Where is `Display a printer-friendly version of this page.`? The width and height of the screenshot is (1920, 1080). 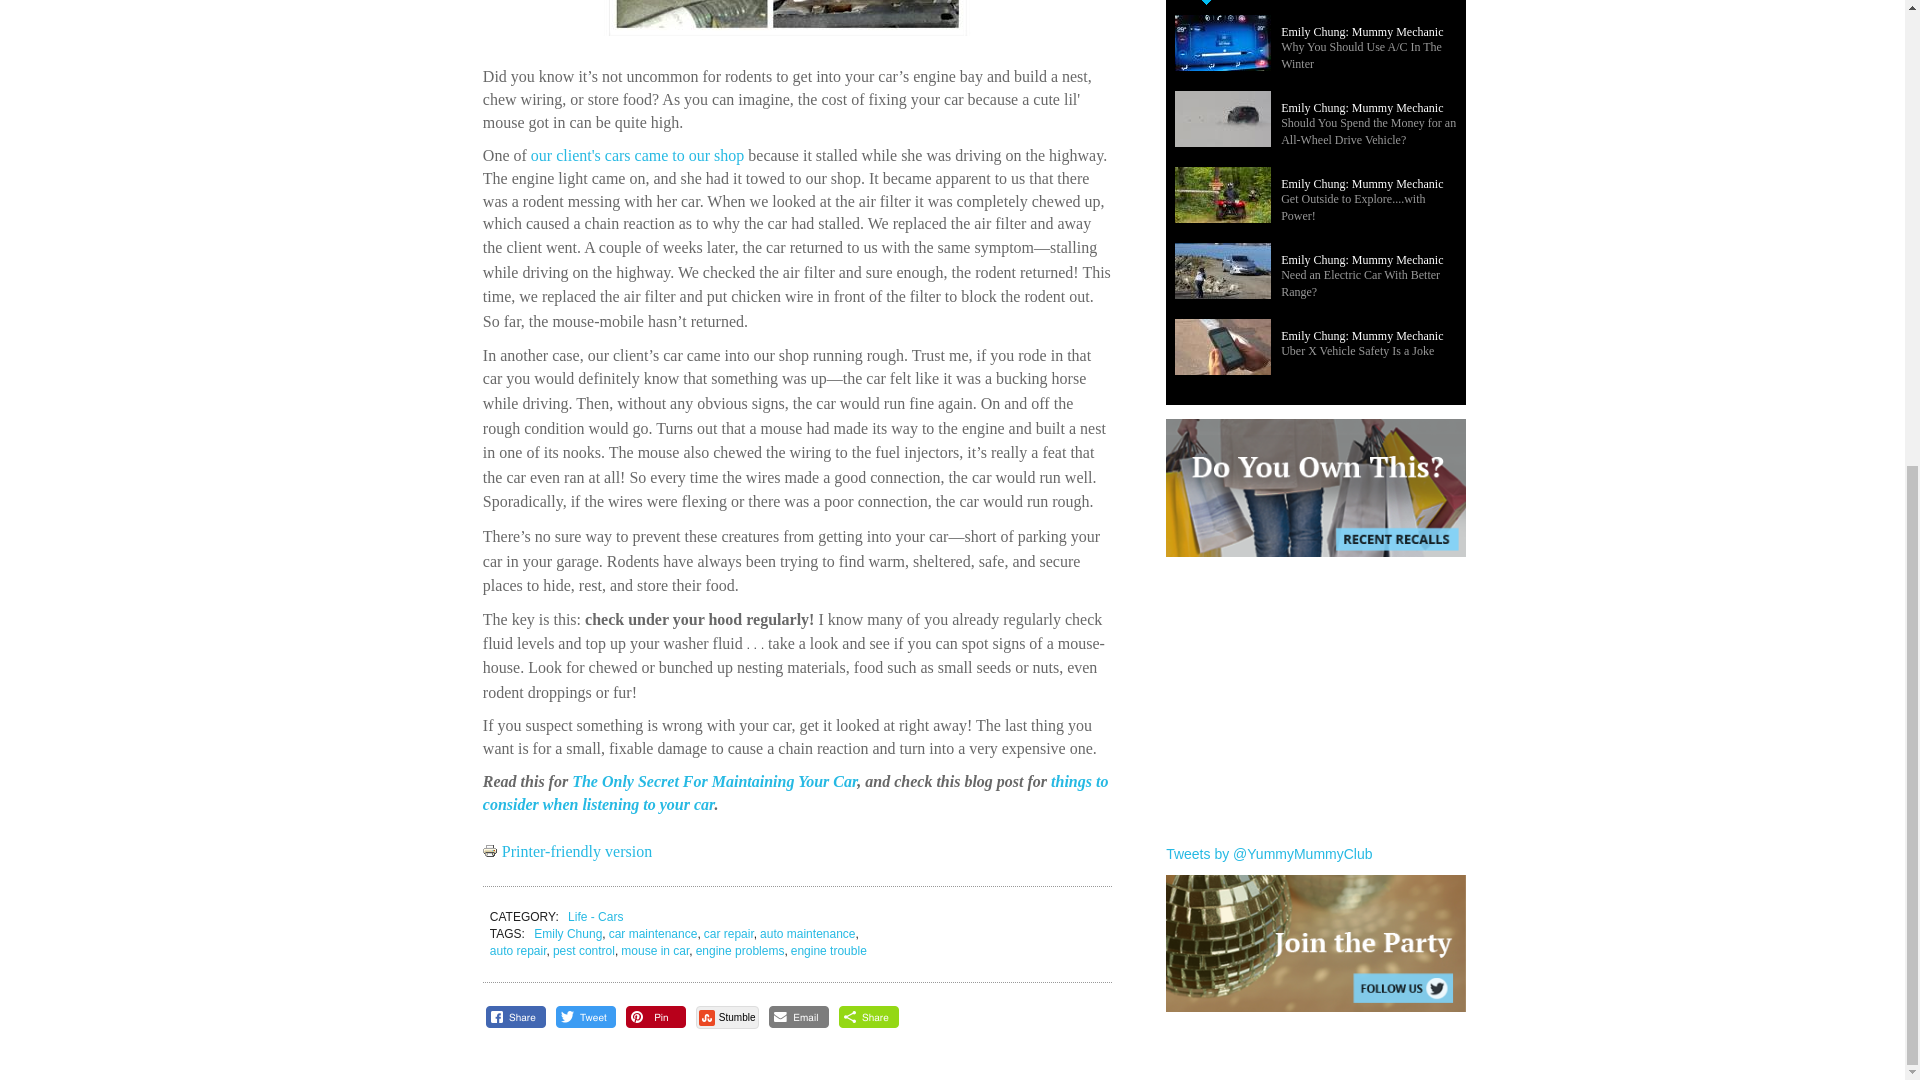
Display a printer-friendly version of this page. is located at coordinates (568, 851).